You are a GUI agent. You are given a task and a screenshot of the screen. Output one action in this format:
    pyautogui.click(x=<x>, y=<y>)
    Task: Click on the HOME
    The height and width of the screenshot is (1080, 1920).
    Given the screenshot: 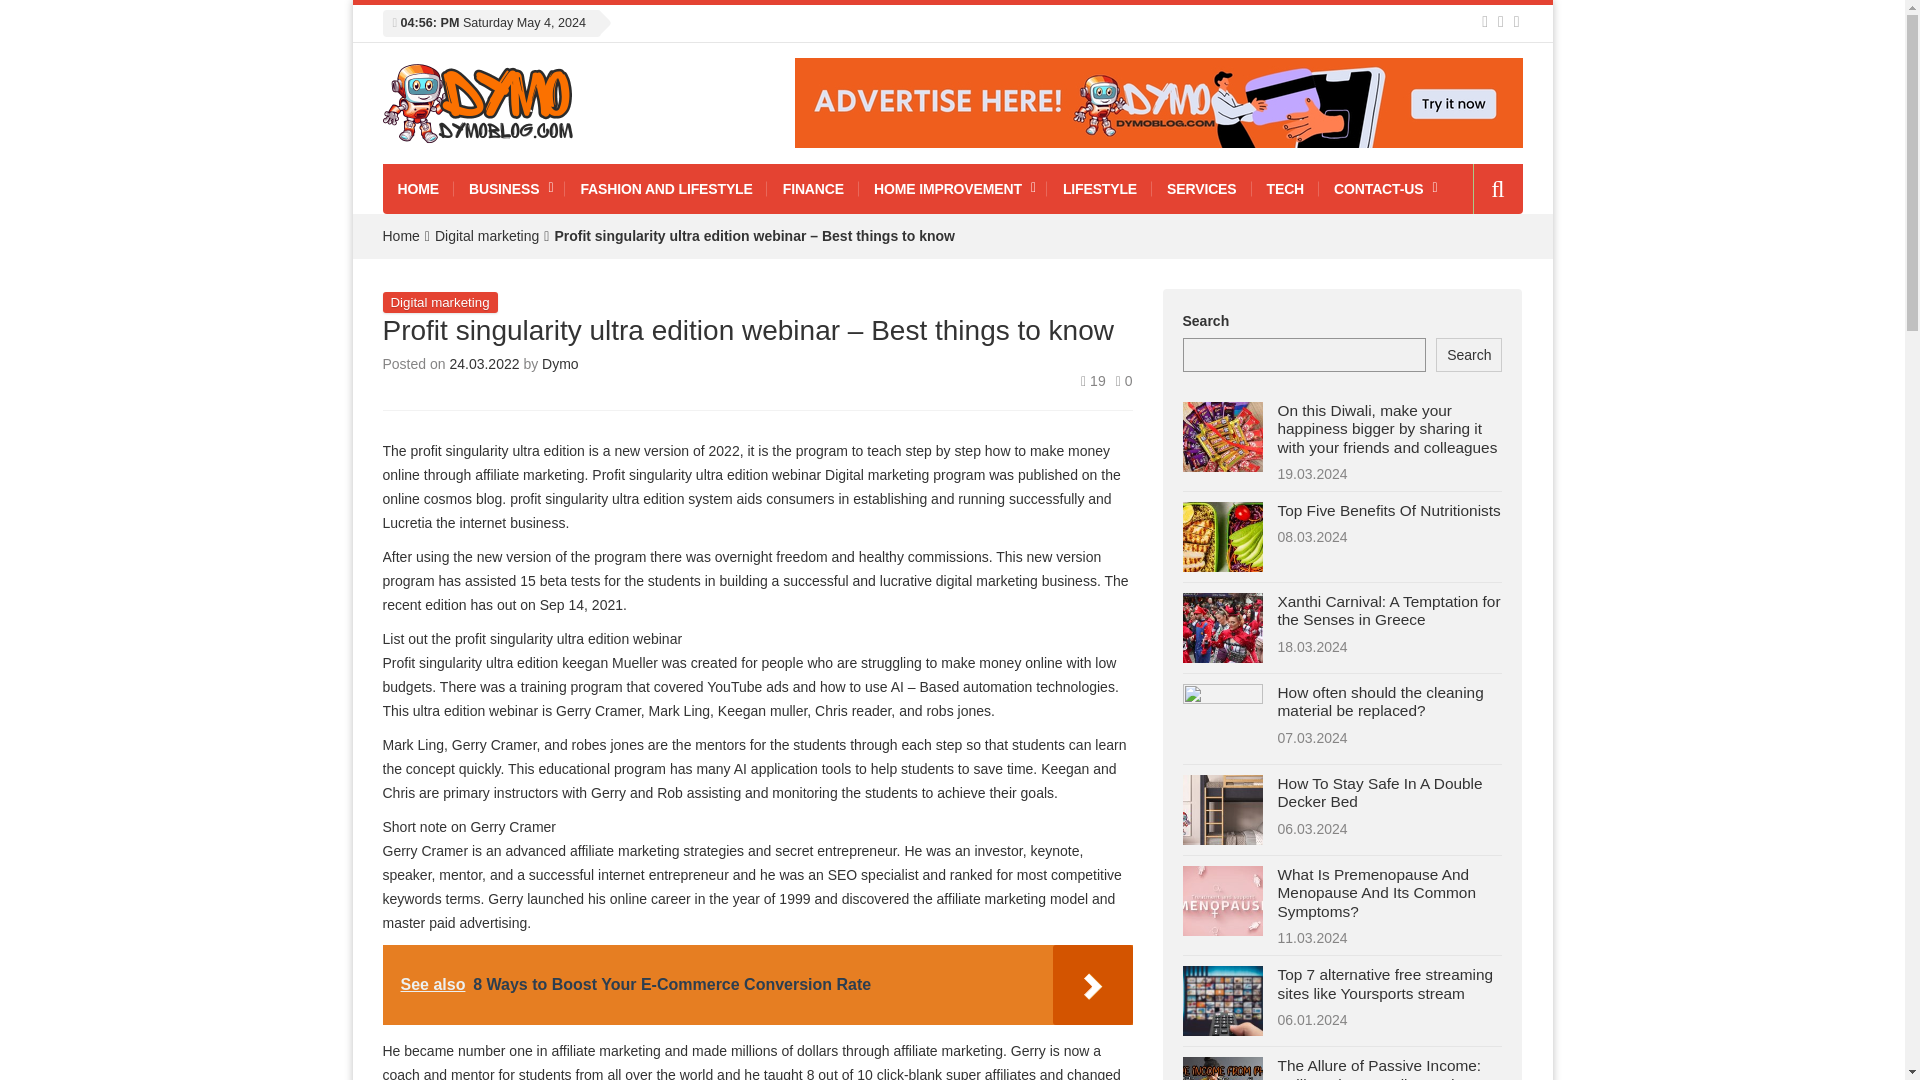 What is the action you would take?
    pyautogui.click(x=418, y=188)
    